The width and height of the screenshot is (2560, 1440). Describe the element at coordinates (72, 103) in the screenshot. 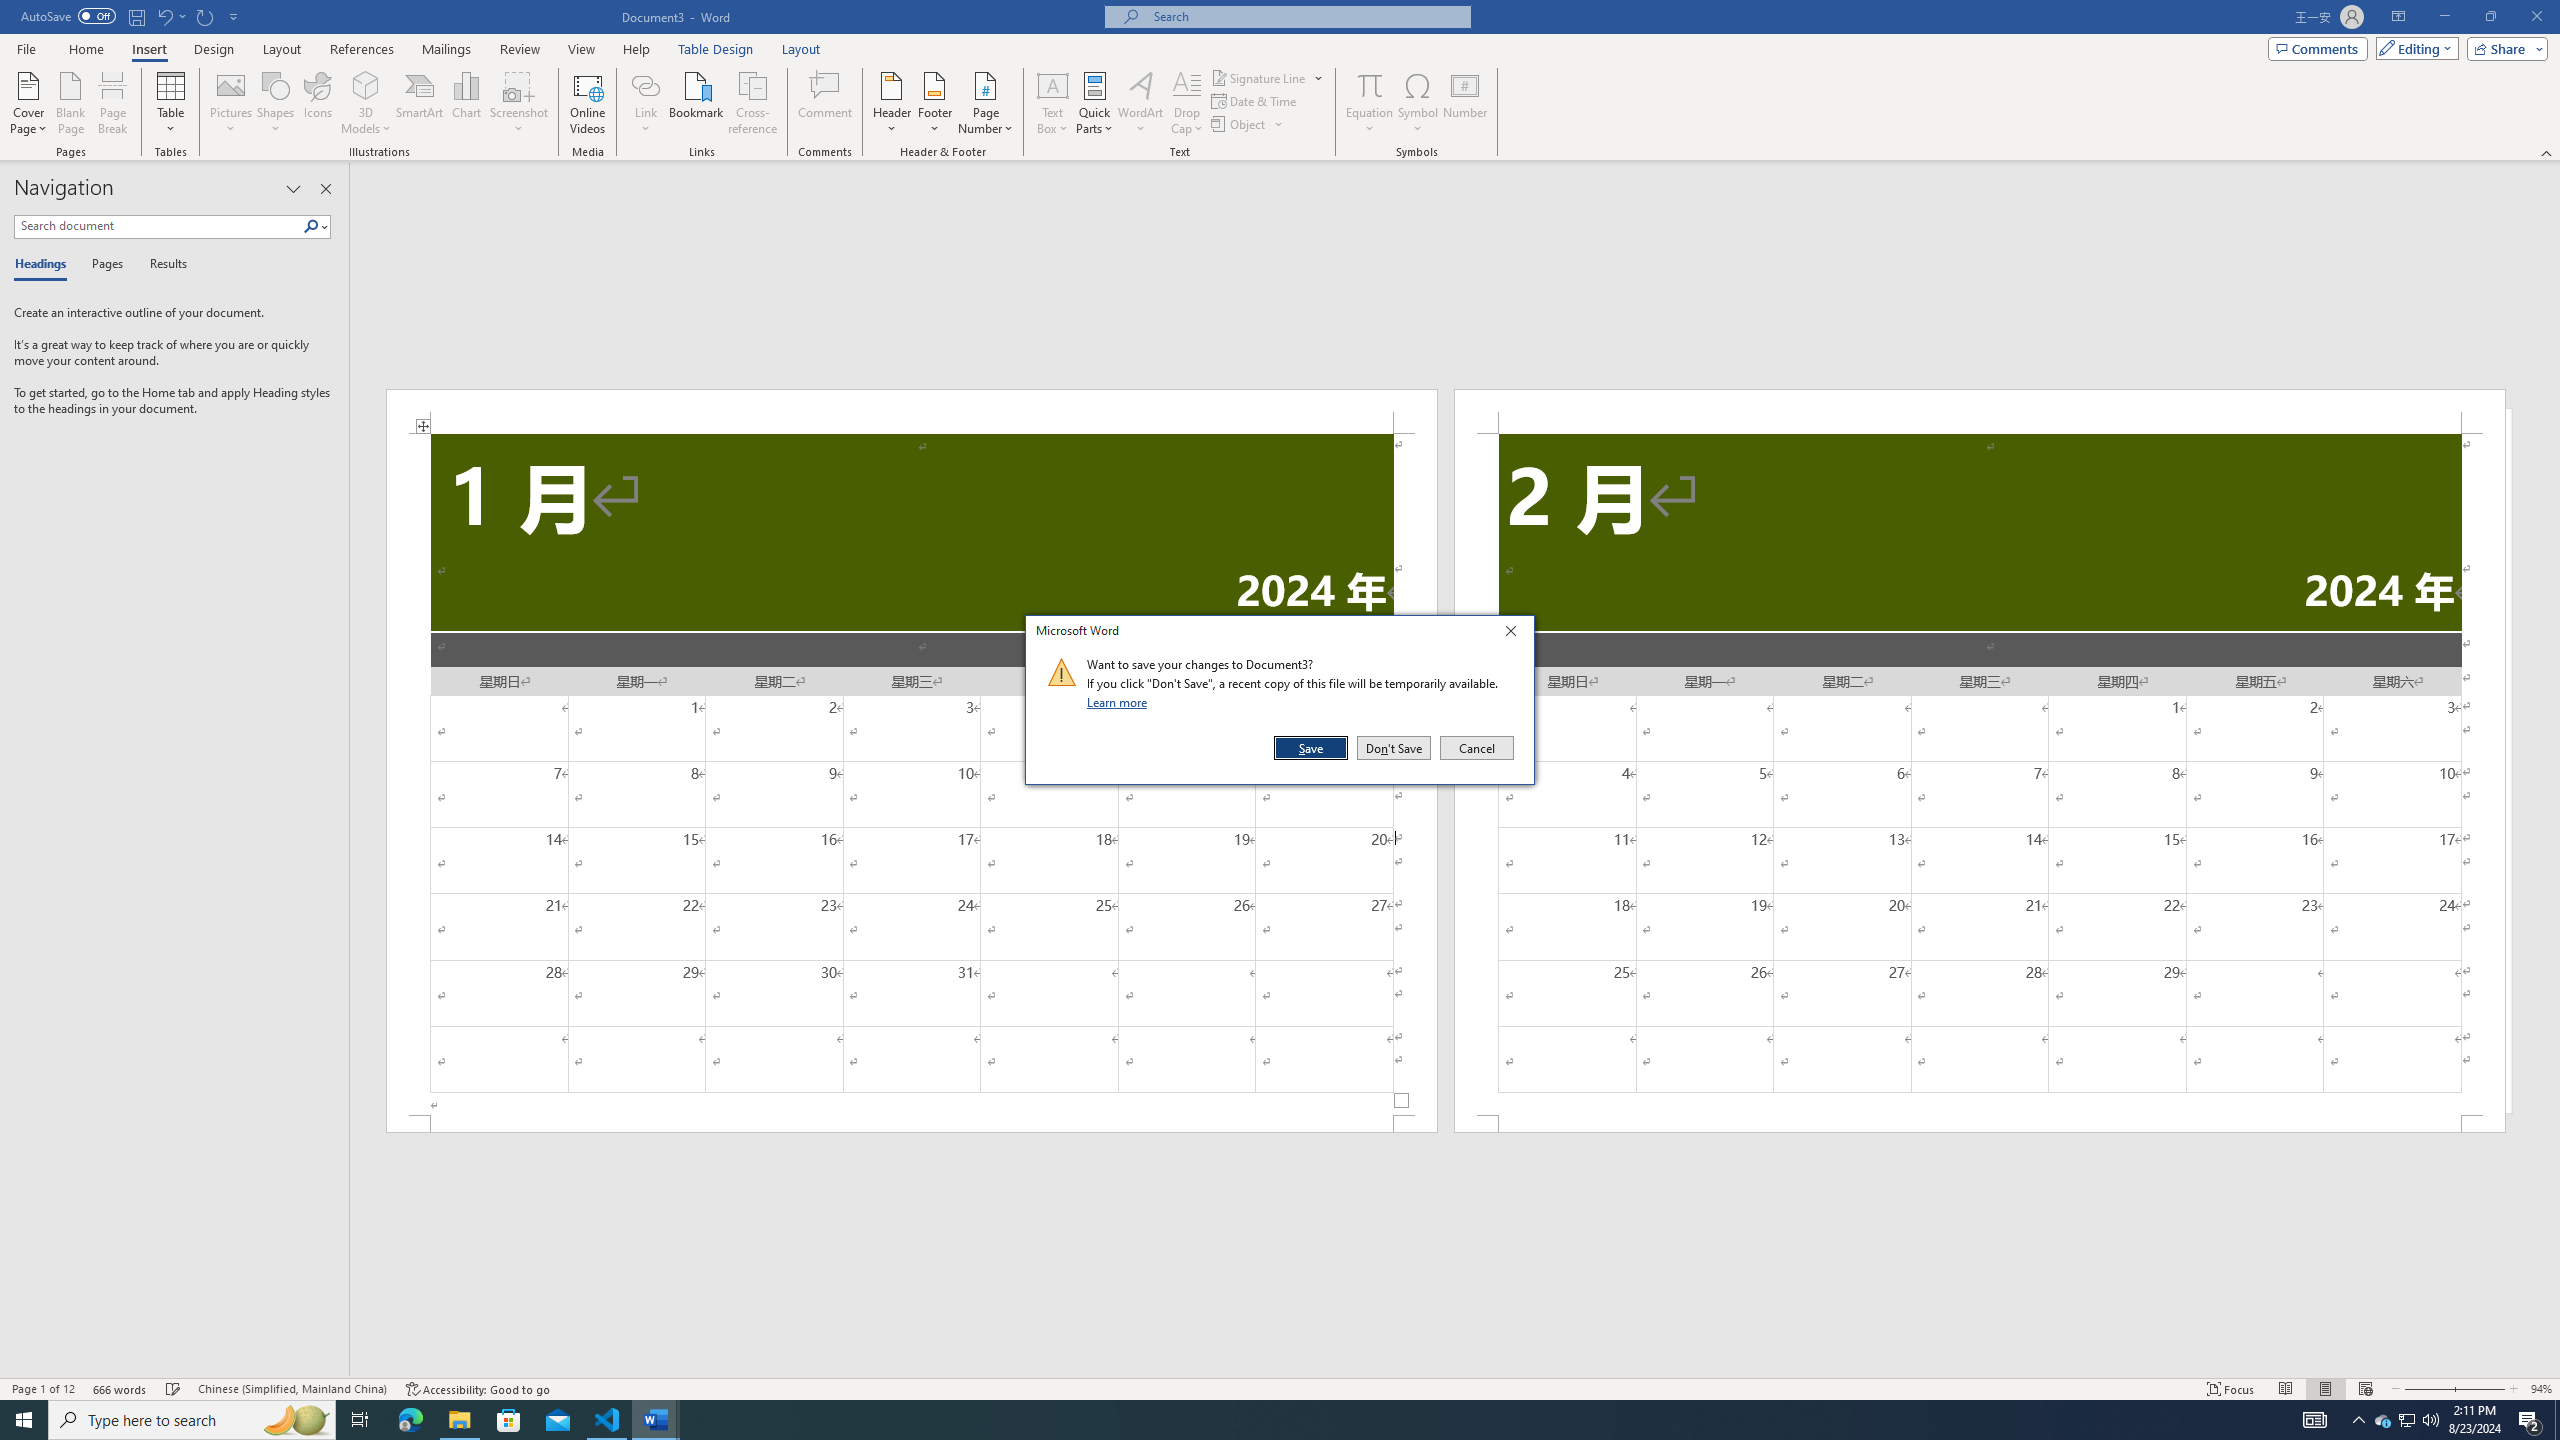

I see `Blank Page` at that location.